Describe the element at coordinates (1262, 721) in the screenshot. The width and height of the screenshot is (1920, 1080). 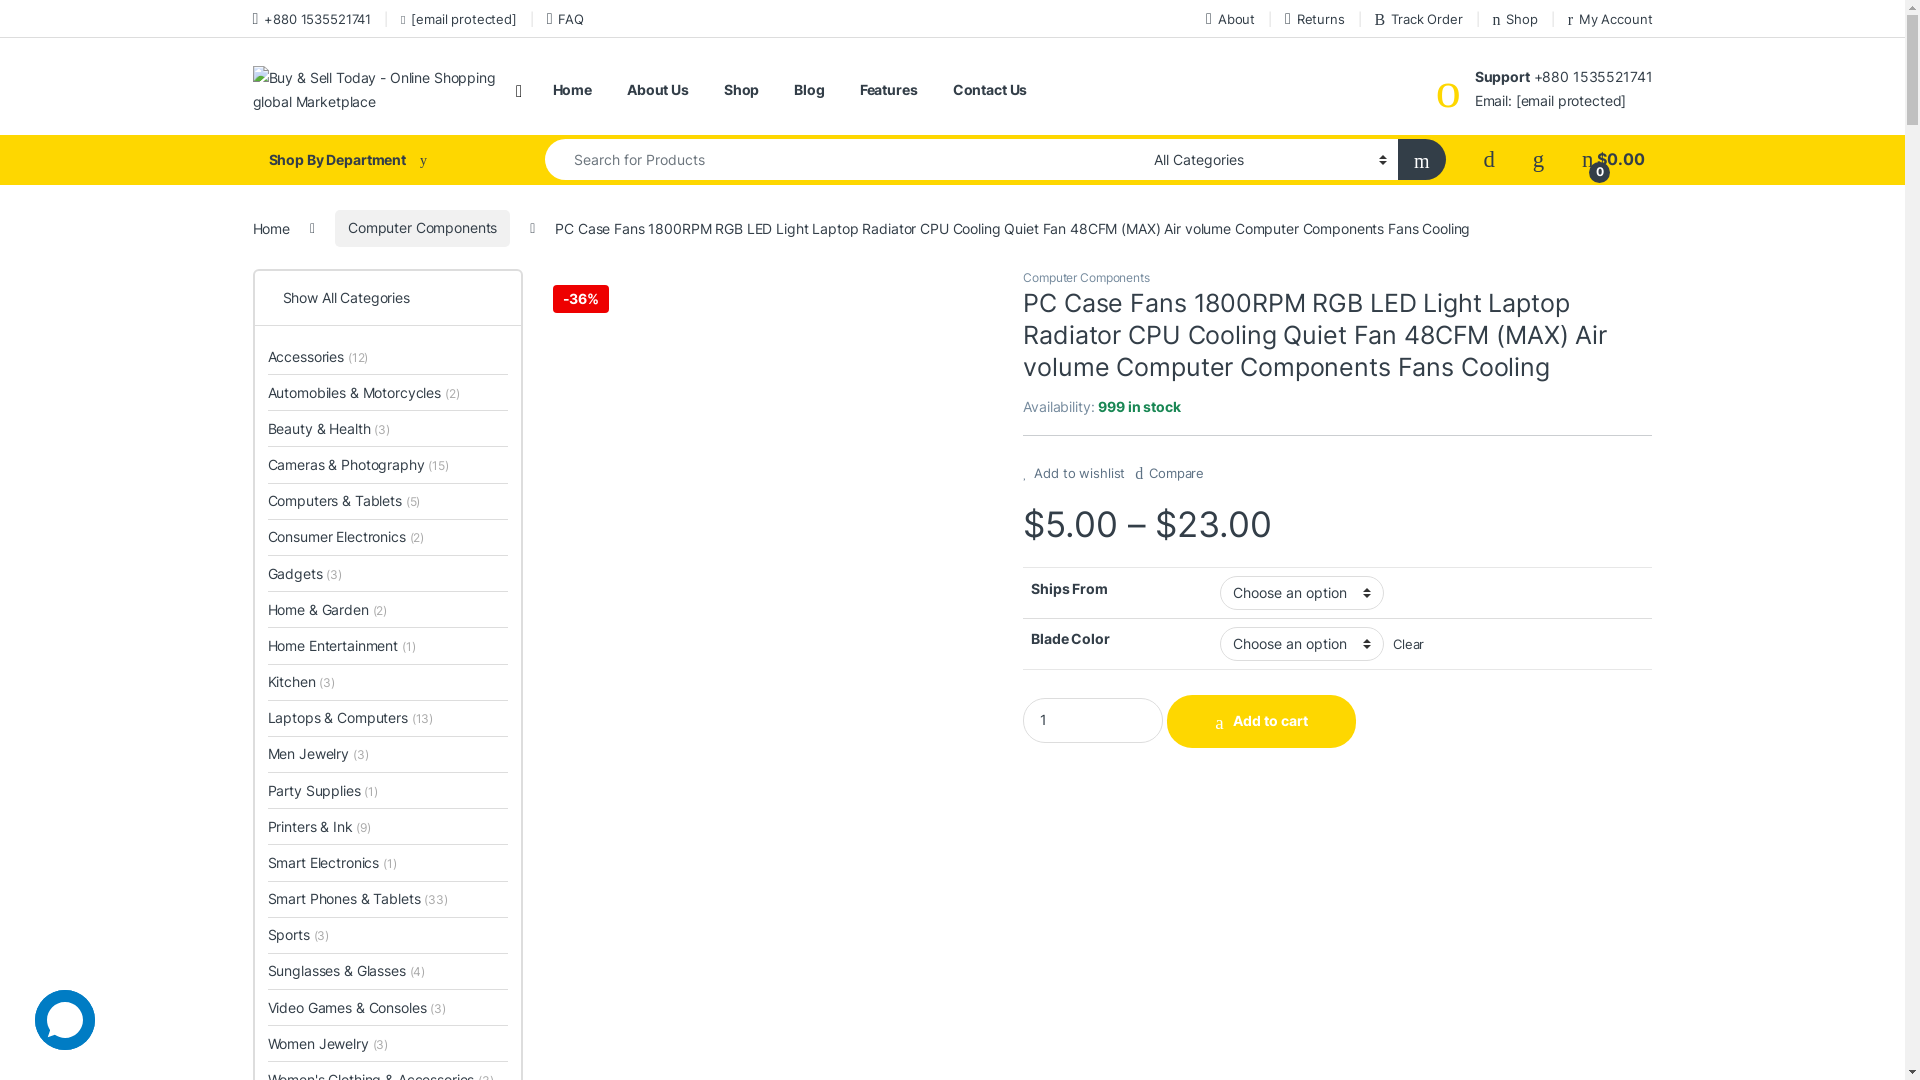
I see `Add to cart` at that location.